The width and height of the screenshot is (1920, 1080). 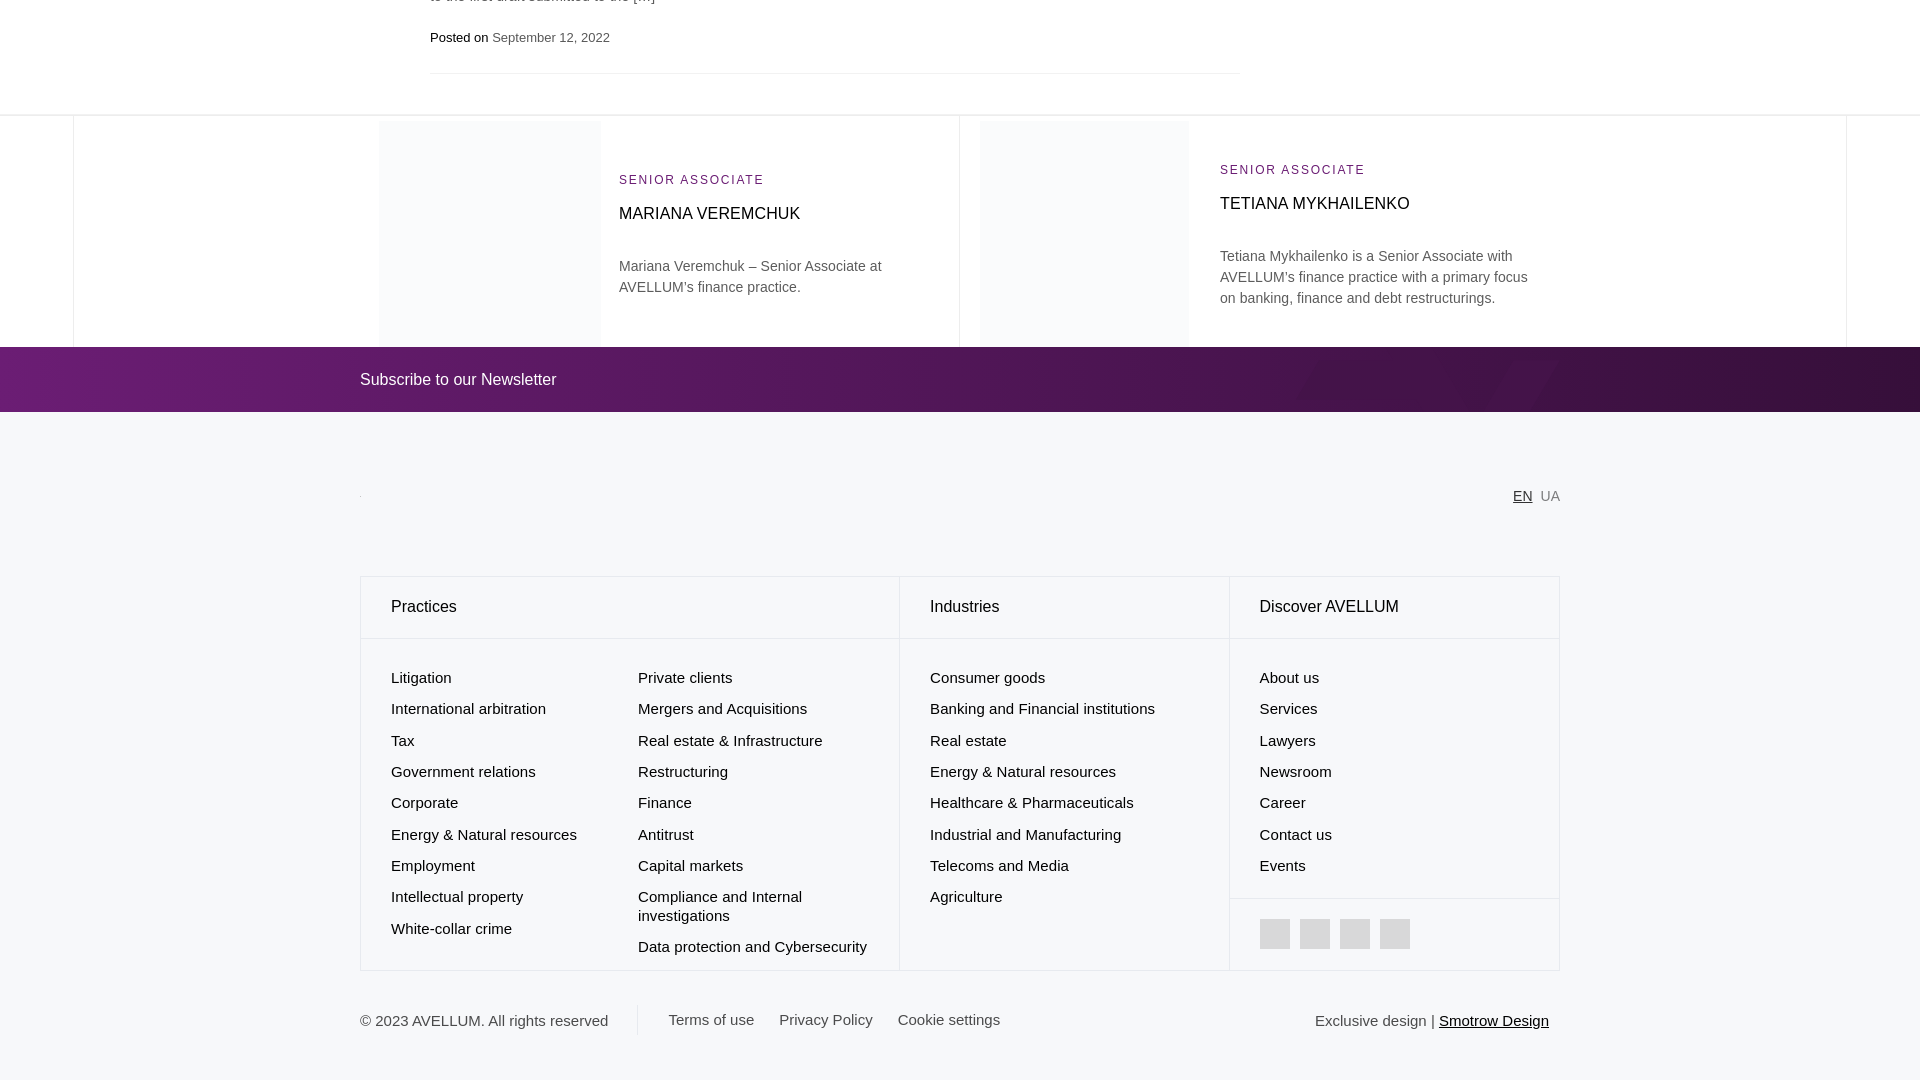 I want to click on EN, so click(x=1522, y=496).